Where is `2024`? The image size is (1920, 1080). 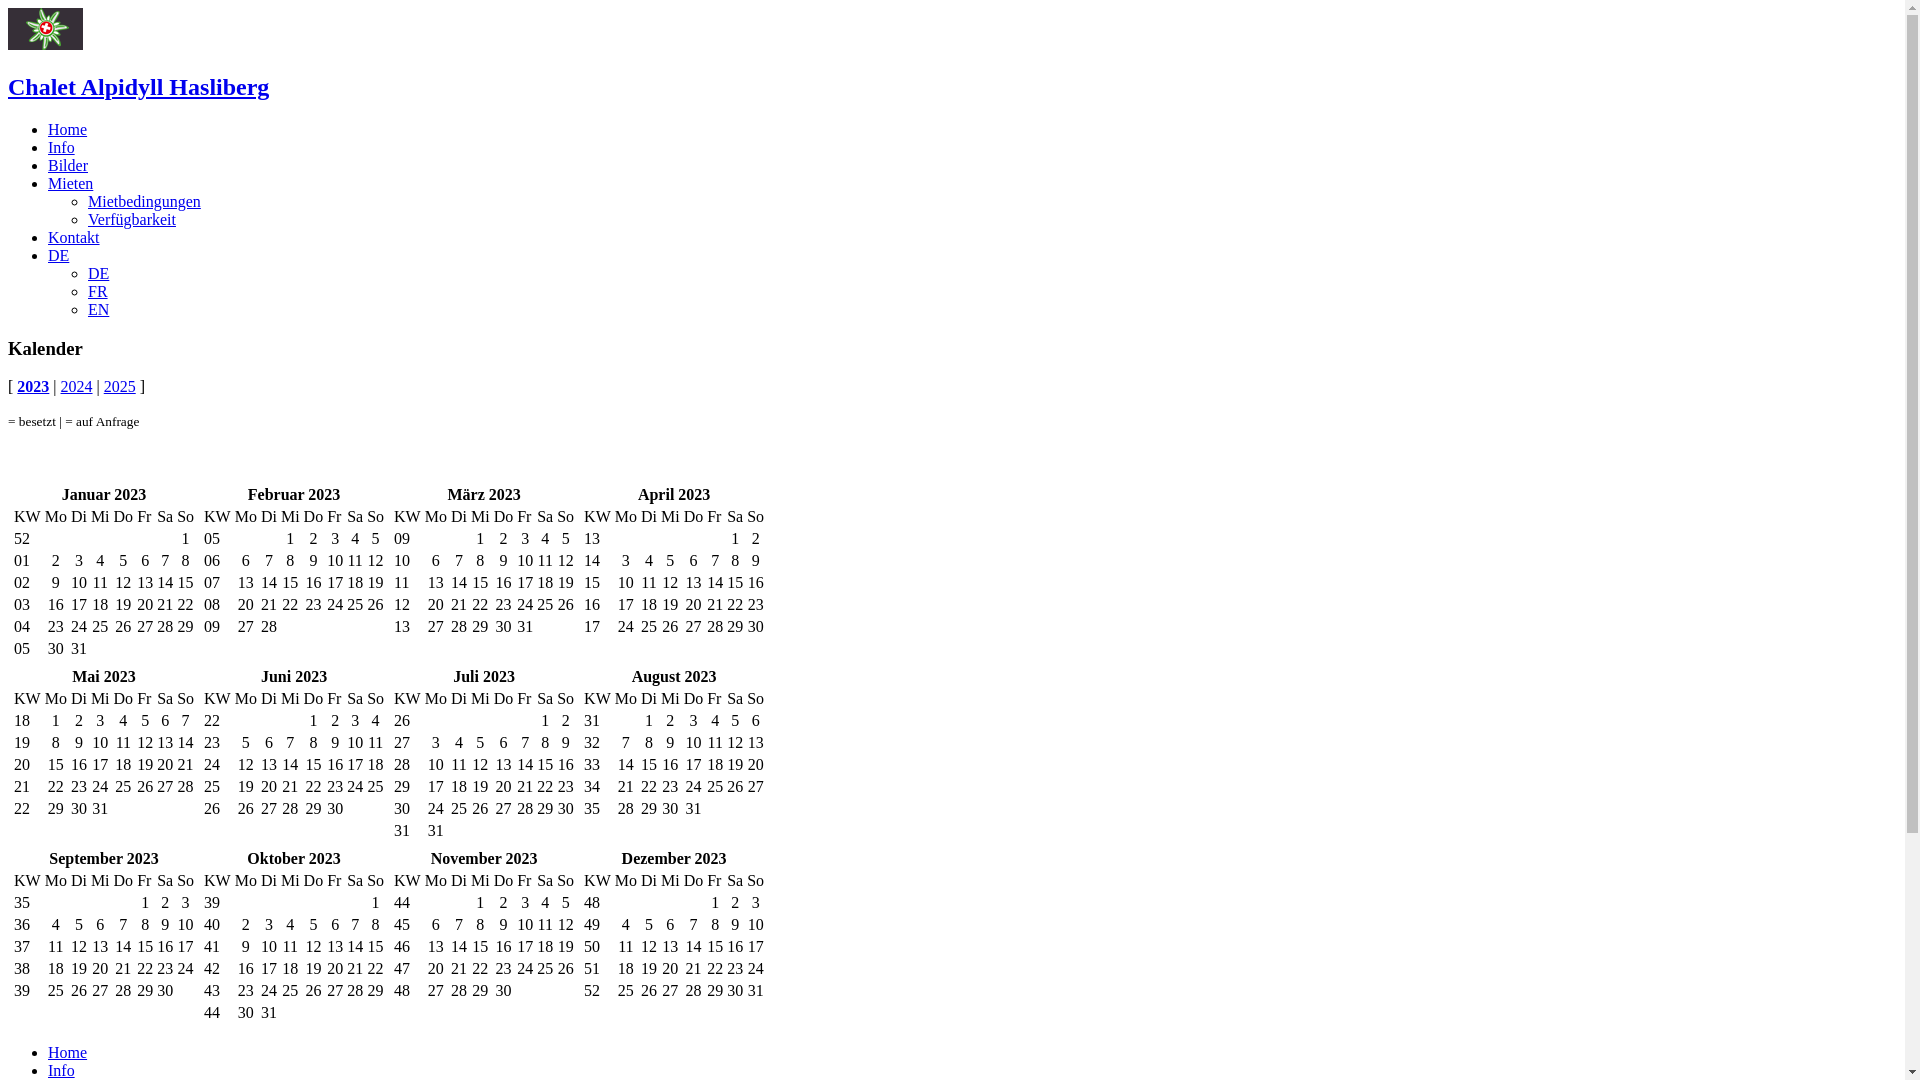 2024 is located at coordinates (77, 386).